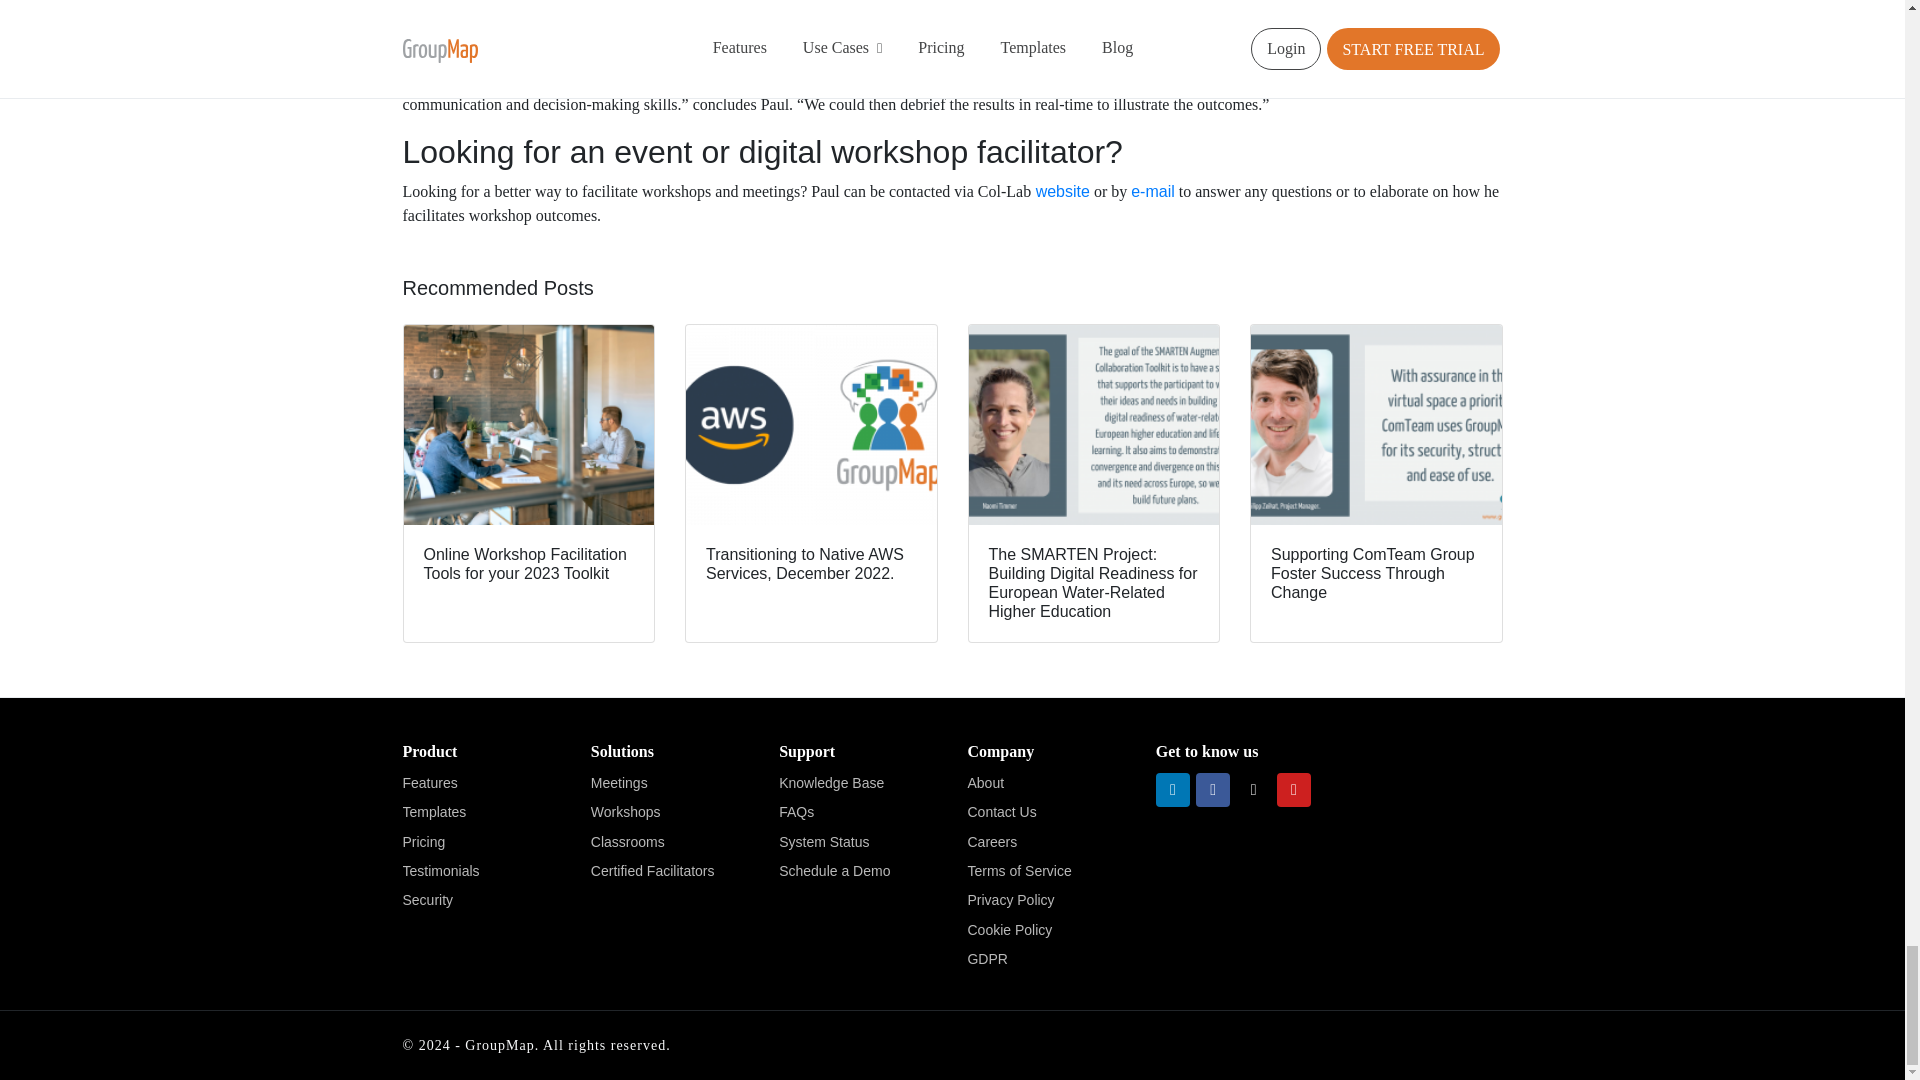 Image resolution: width=1920 pixels, height=1080 pixels. I want to click on Templates, so click(480, 812).